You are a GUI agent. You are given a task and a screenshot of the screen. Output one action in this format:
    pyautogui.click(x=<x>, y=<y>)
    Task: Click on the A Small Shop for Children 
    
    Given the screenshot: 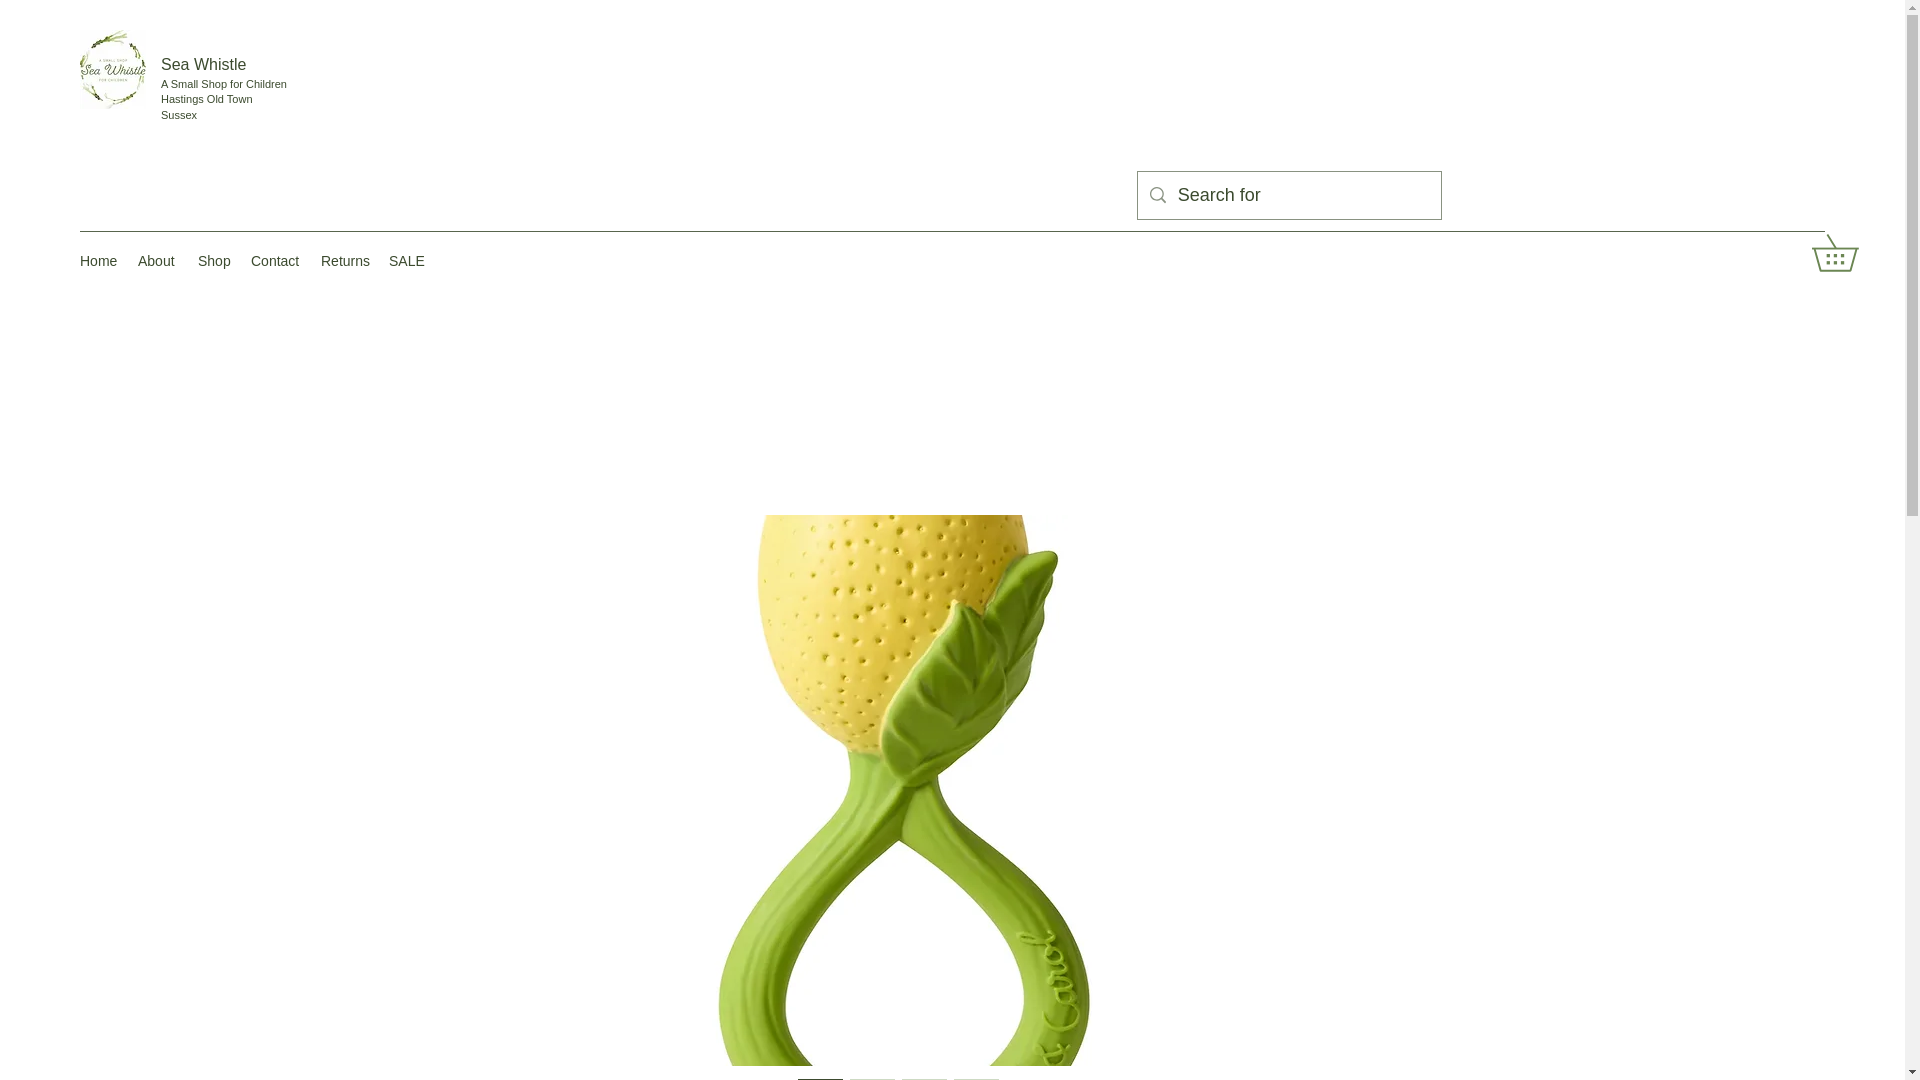 What is the action you would take?
    pyautogui.click(x=225, y=83)
    